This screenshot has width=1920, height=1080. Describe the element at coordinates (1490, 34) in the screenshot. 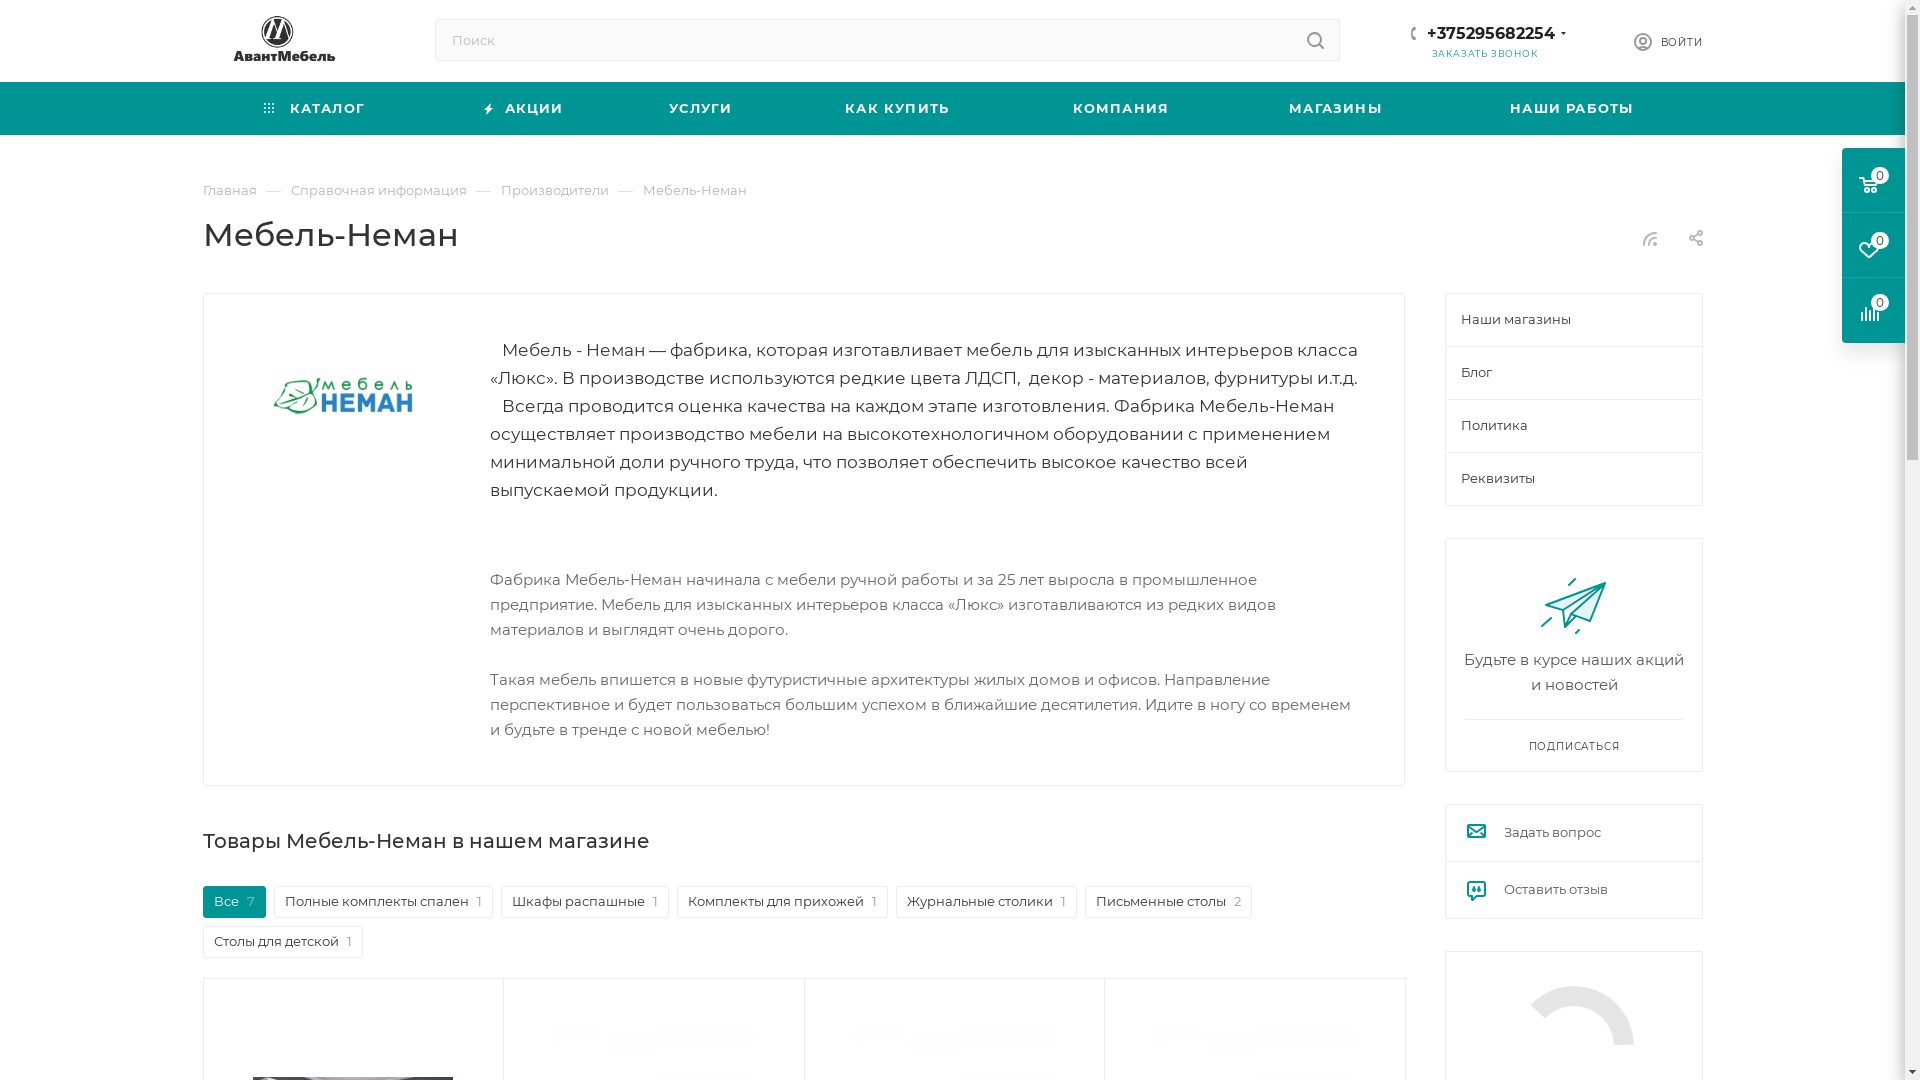

I see `+375295682254` at that location.